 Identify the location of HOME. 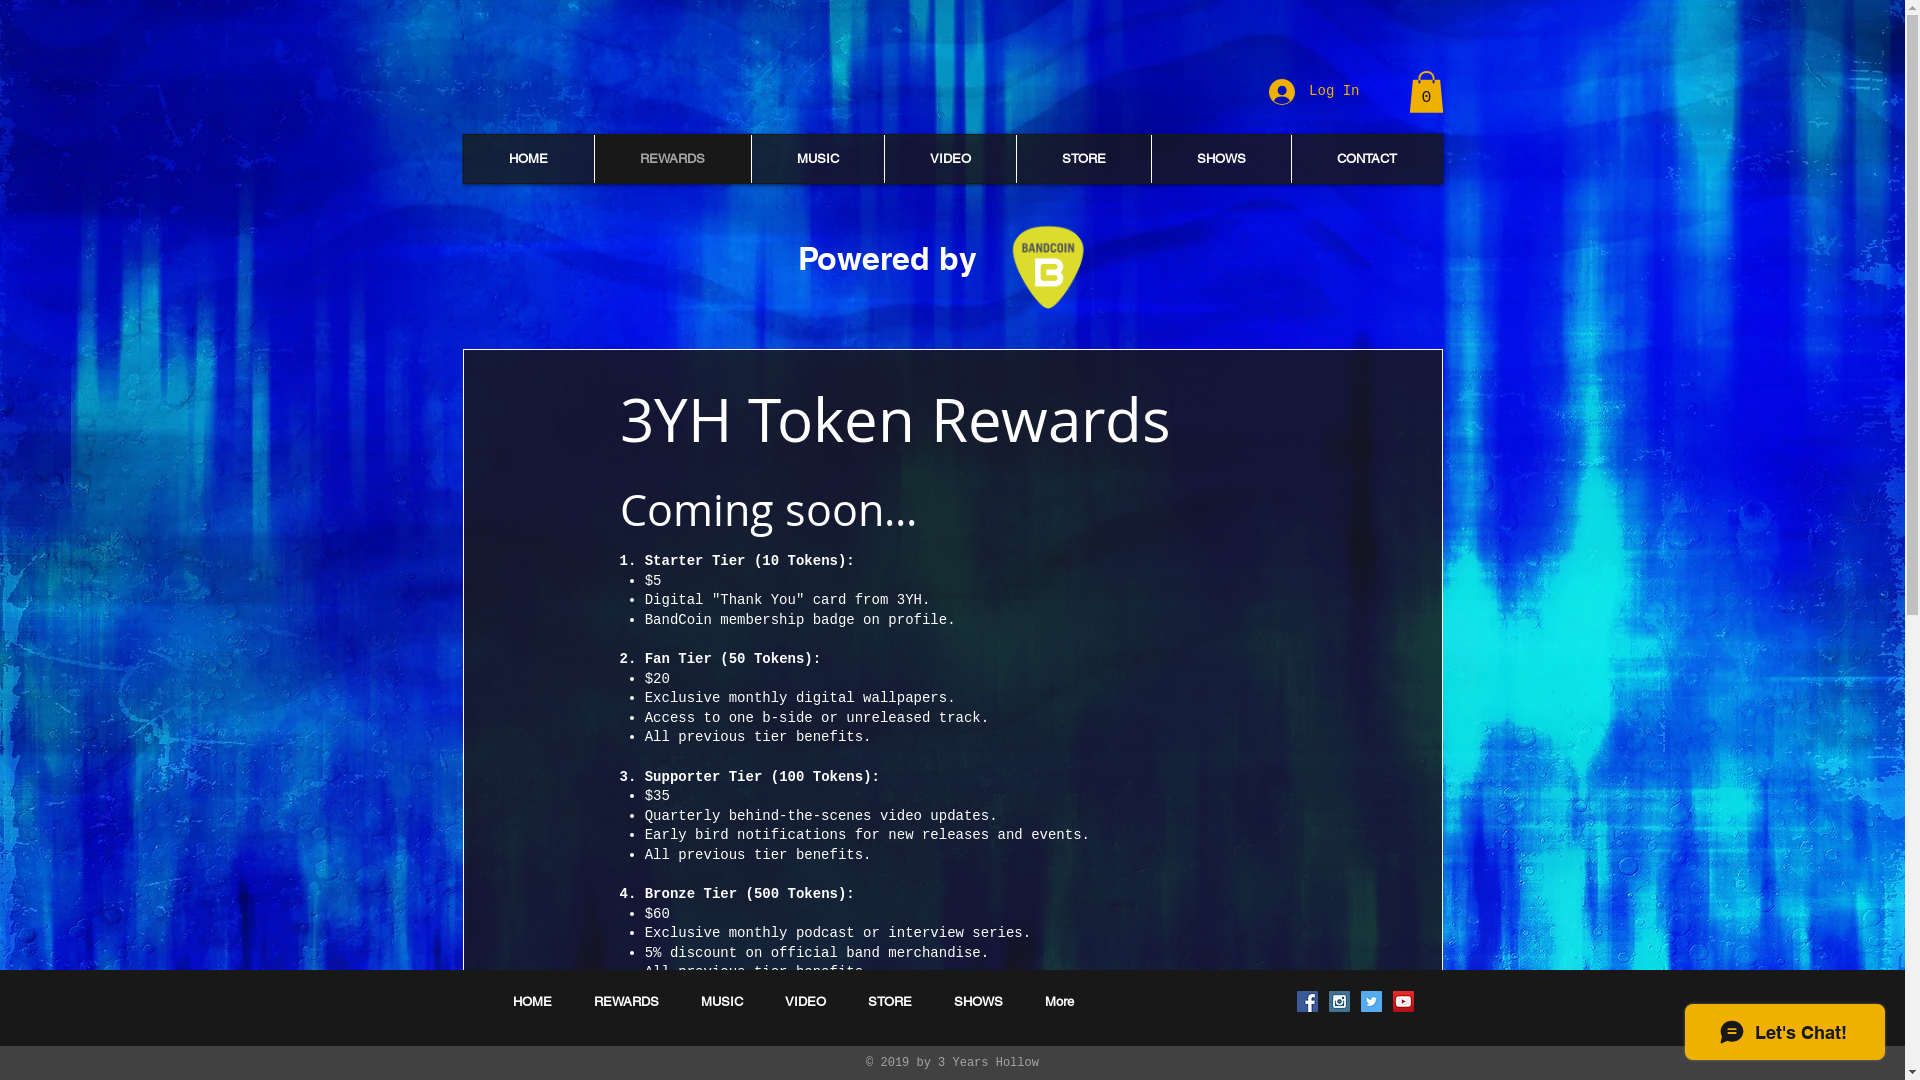
(529, 159).